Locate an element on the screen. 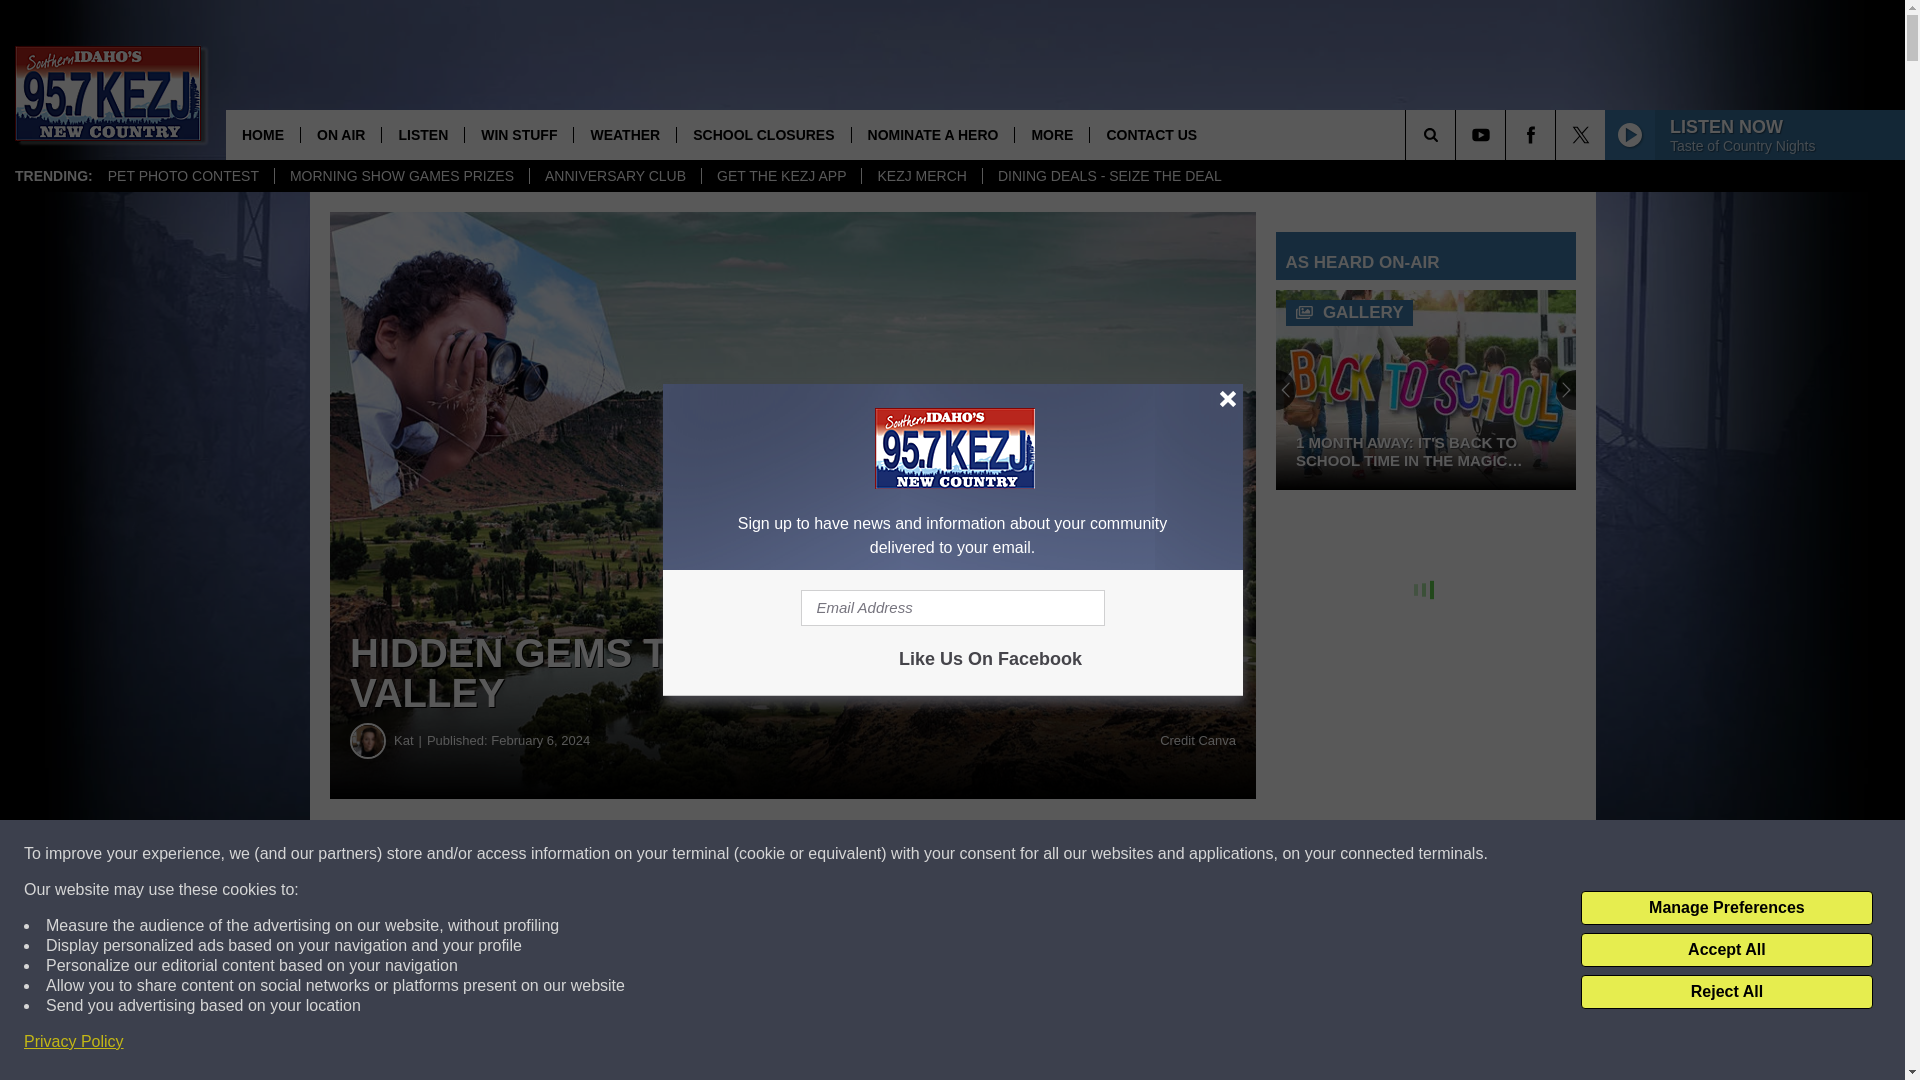 The image size is (1920, 1080). Manage Preferences is located at coordinates (1726, 908).